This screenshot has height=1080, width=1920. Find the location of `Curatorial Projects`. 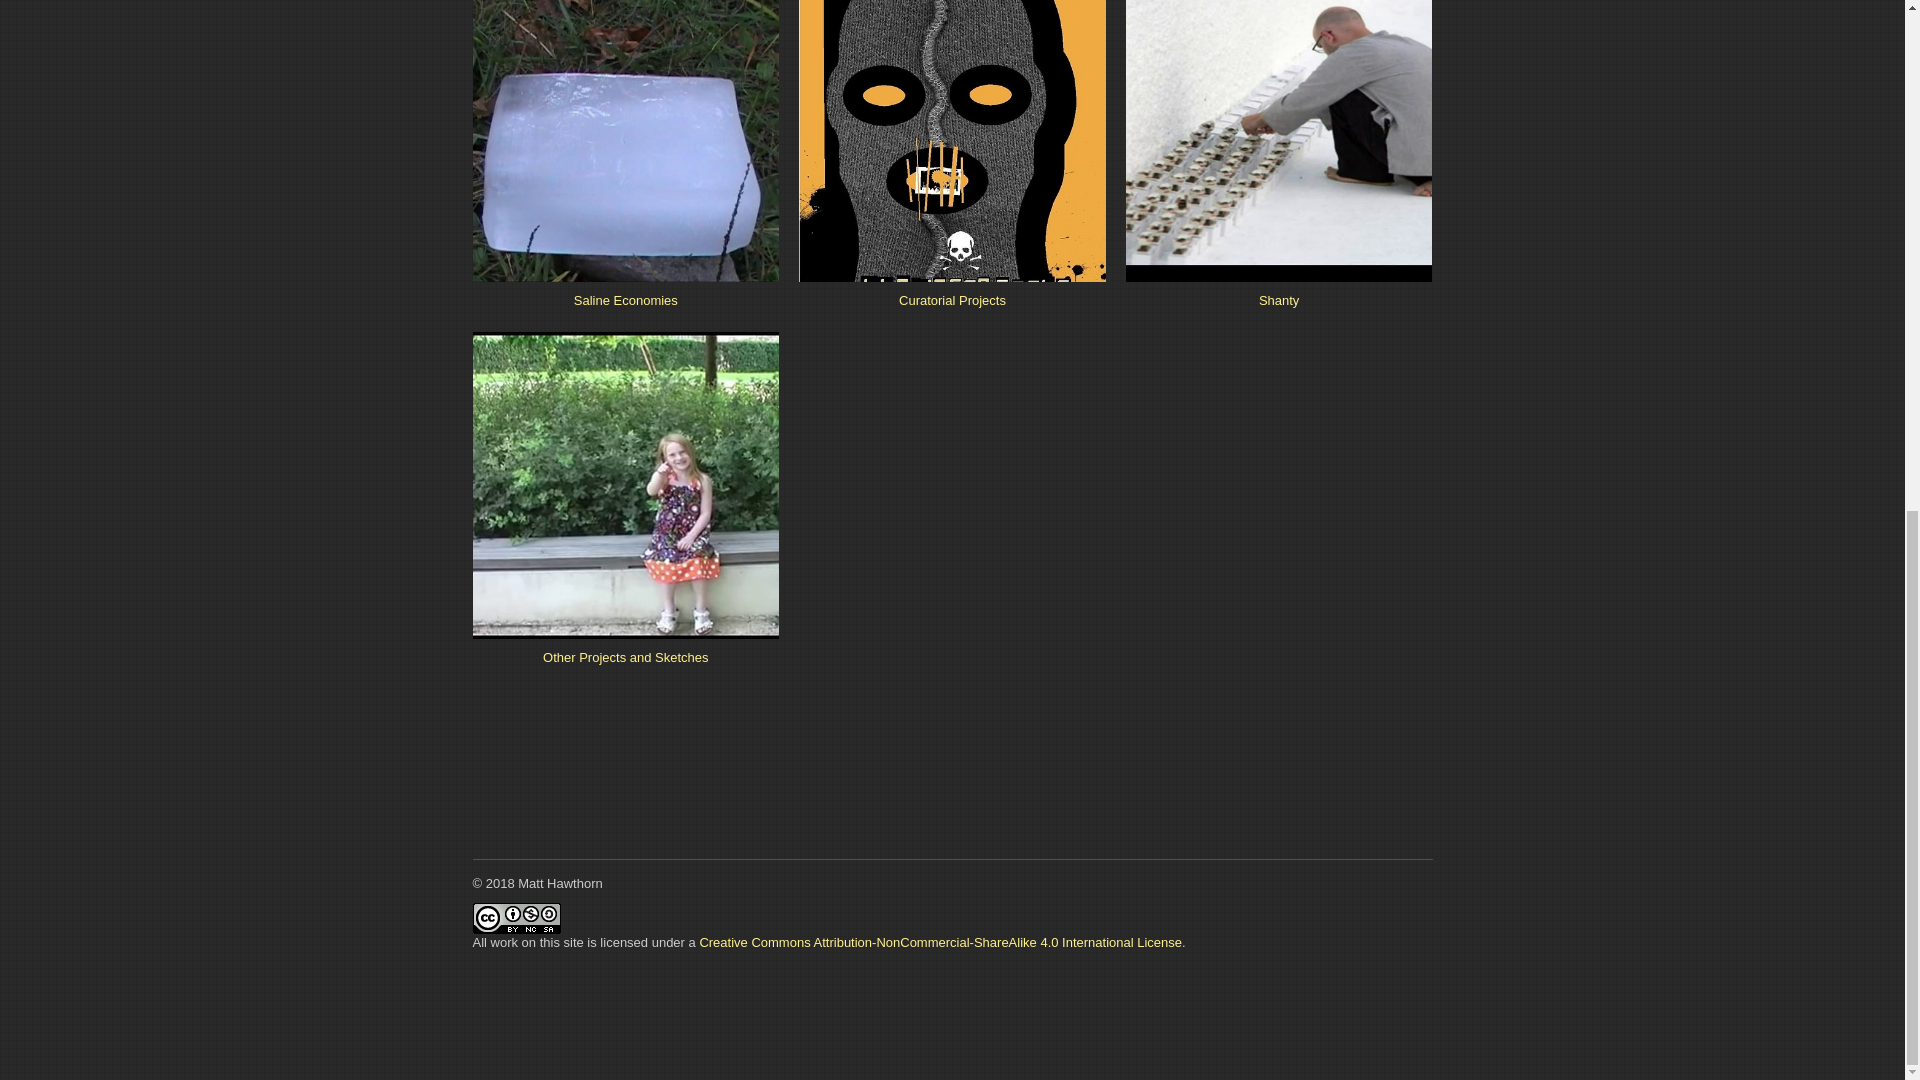

Curatorial Projects is located at coordinates (952, 216).